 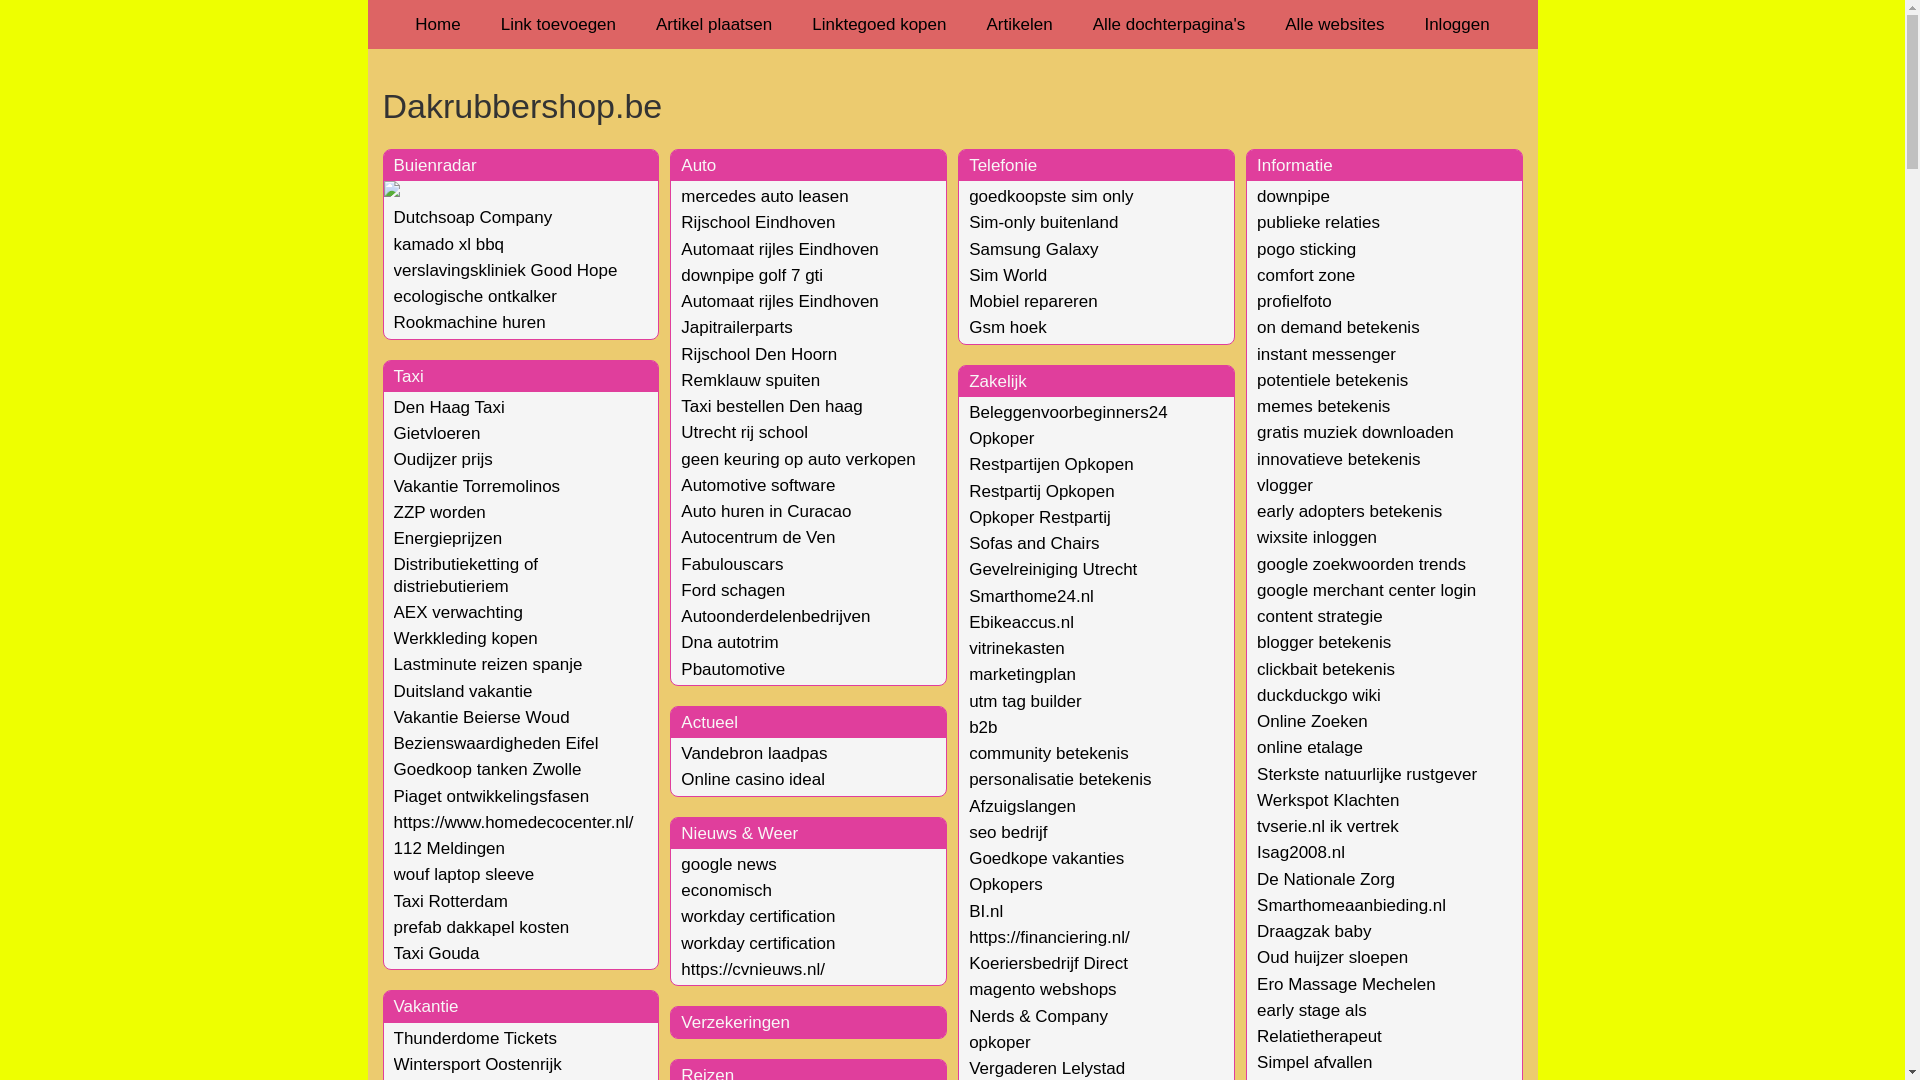 I want to click on Online casino ideal, so click(x=753, y=779).